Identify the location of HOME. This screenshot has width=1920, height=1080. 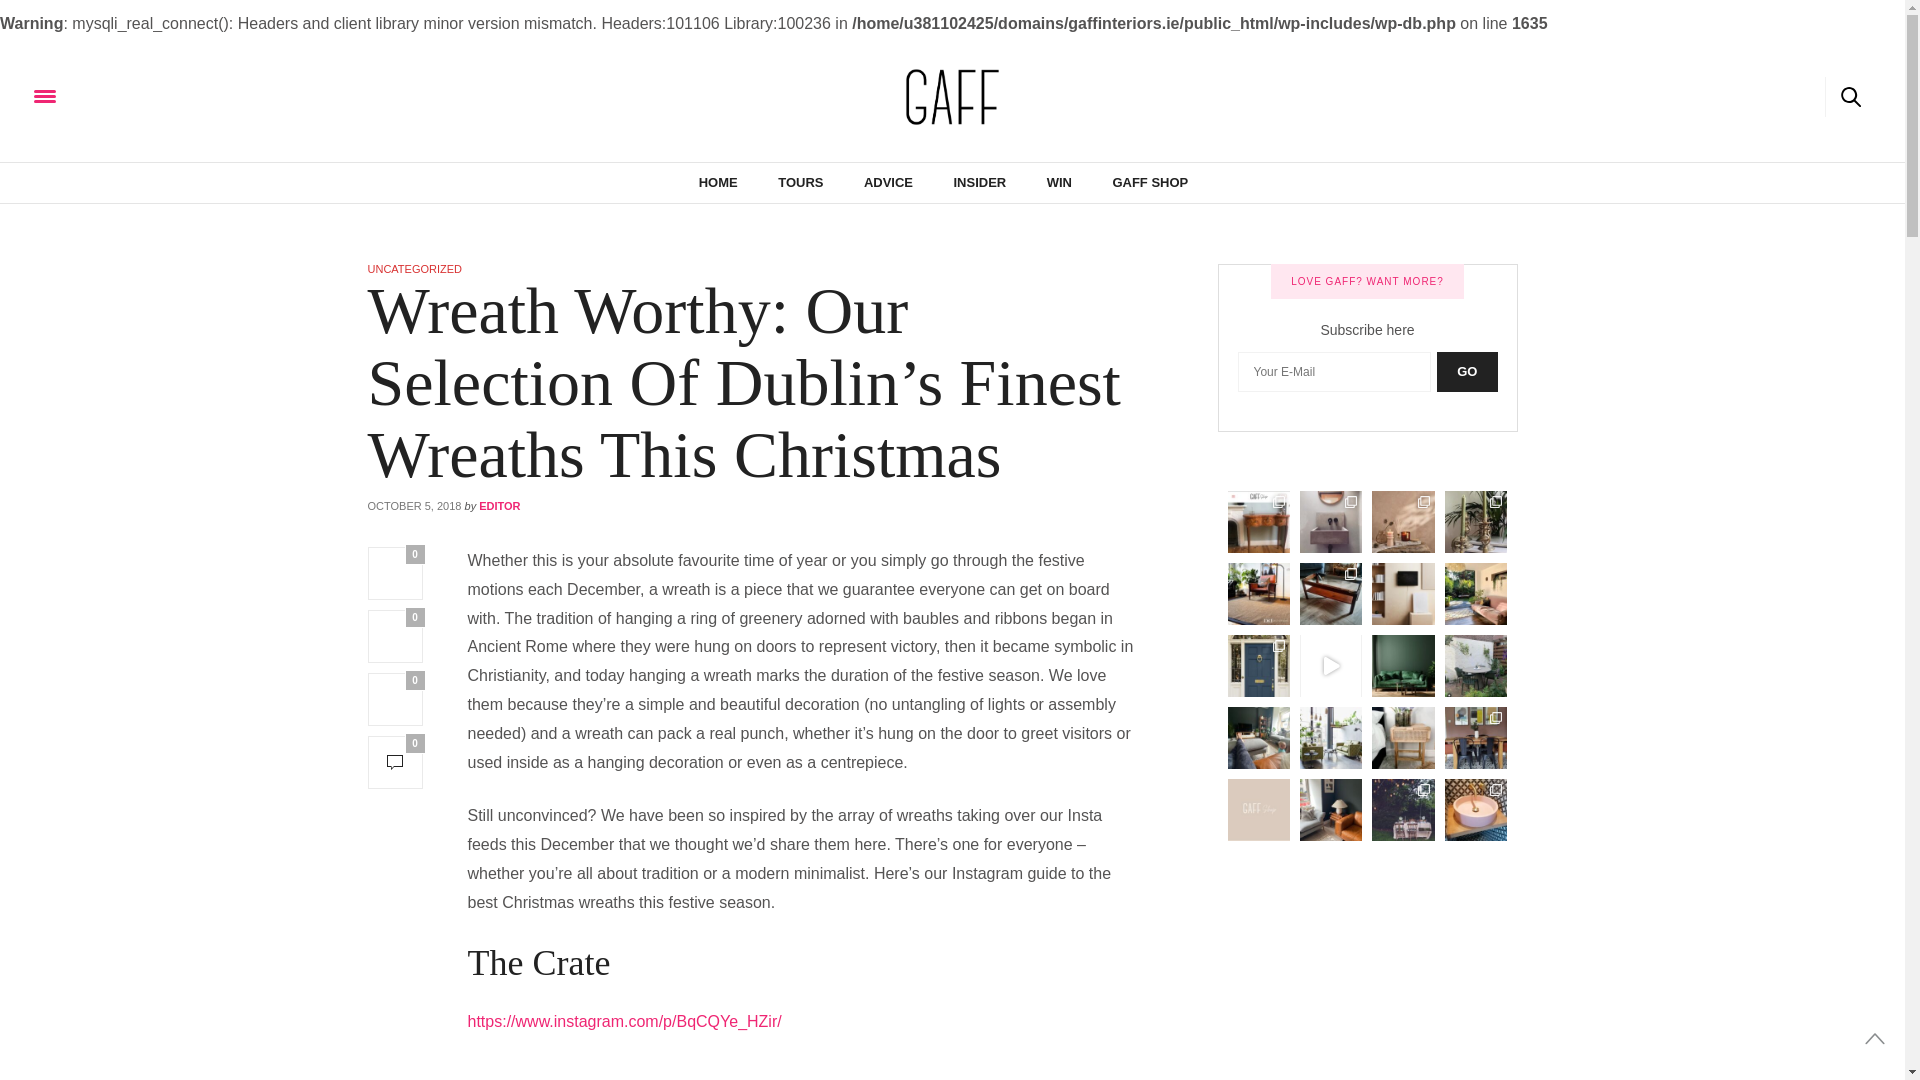
(718, 183).